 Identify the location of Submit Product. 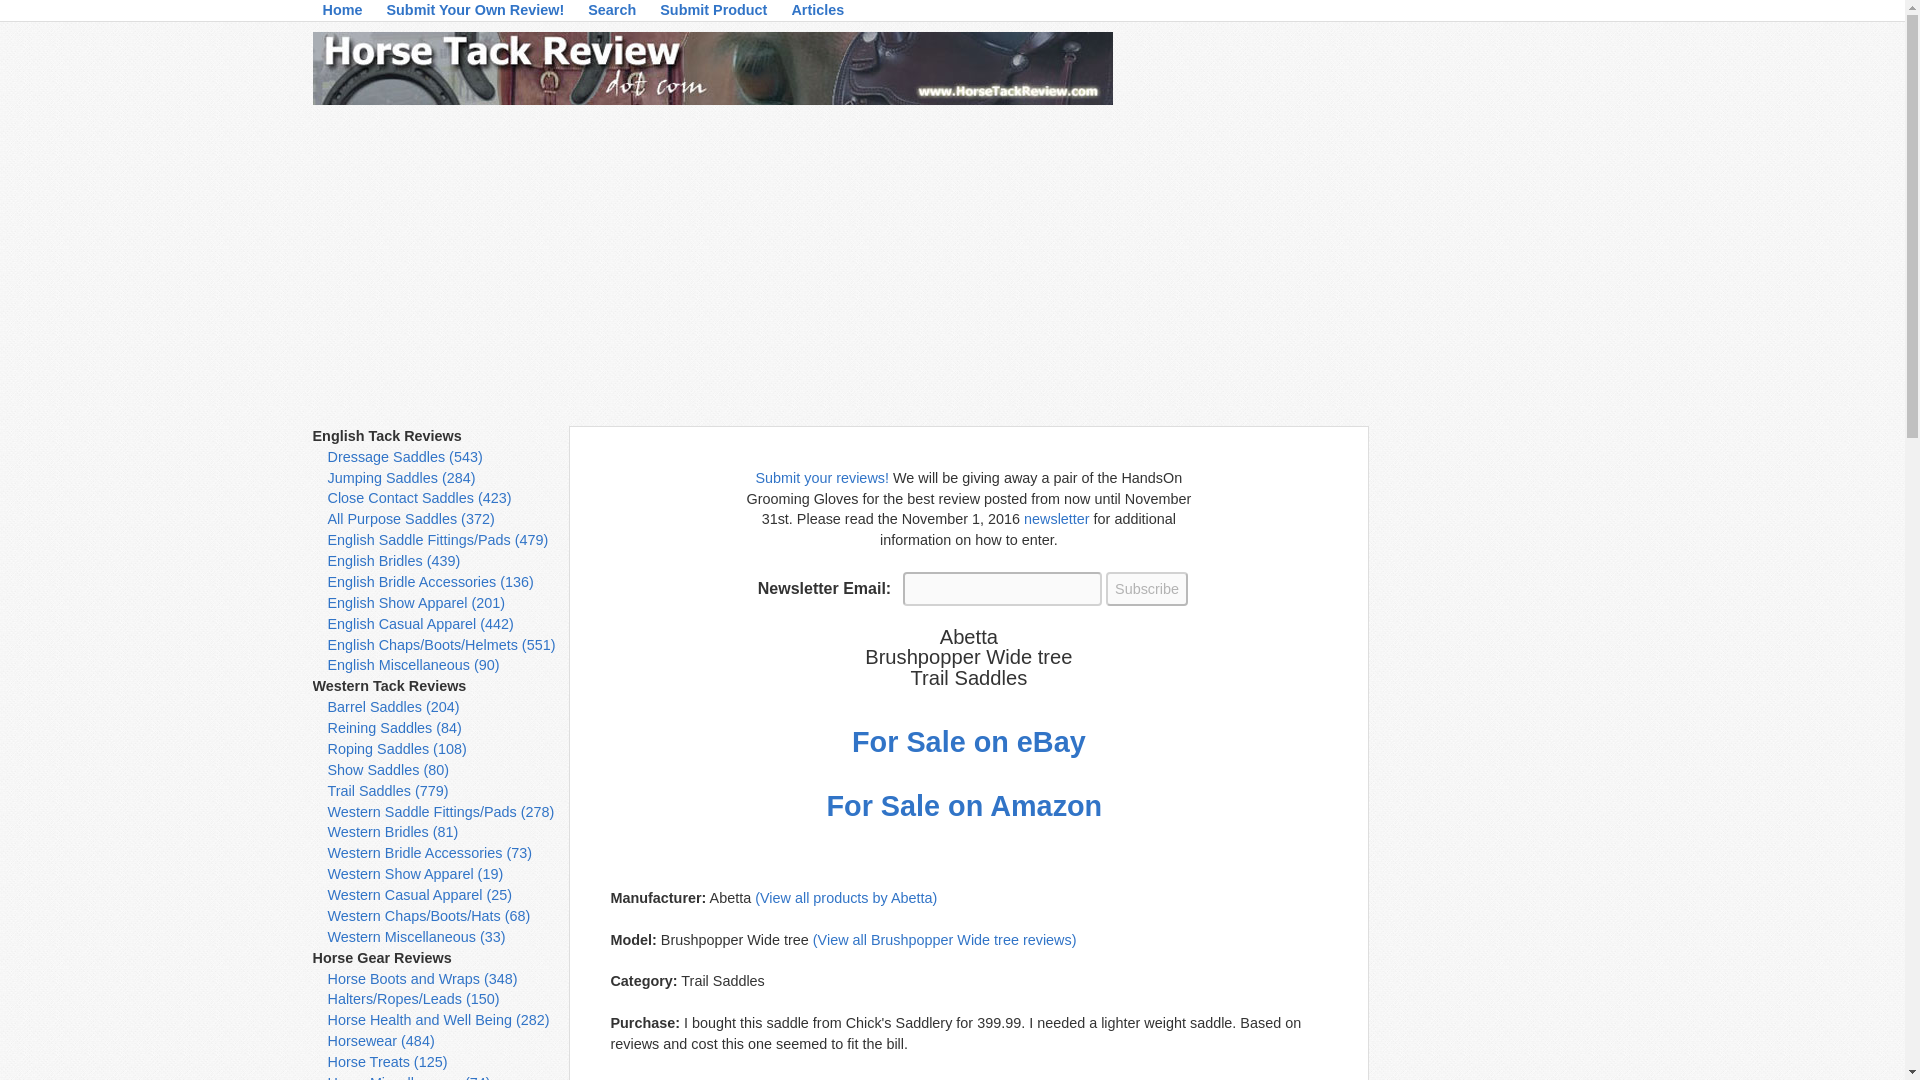
(714, 14).